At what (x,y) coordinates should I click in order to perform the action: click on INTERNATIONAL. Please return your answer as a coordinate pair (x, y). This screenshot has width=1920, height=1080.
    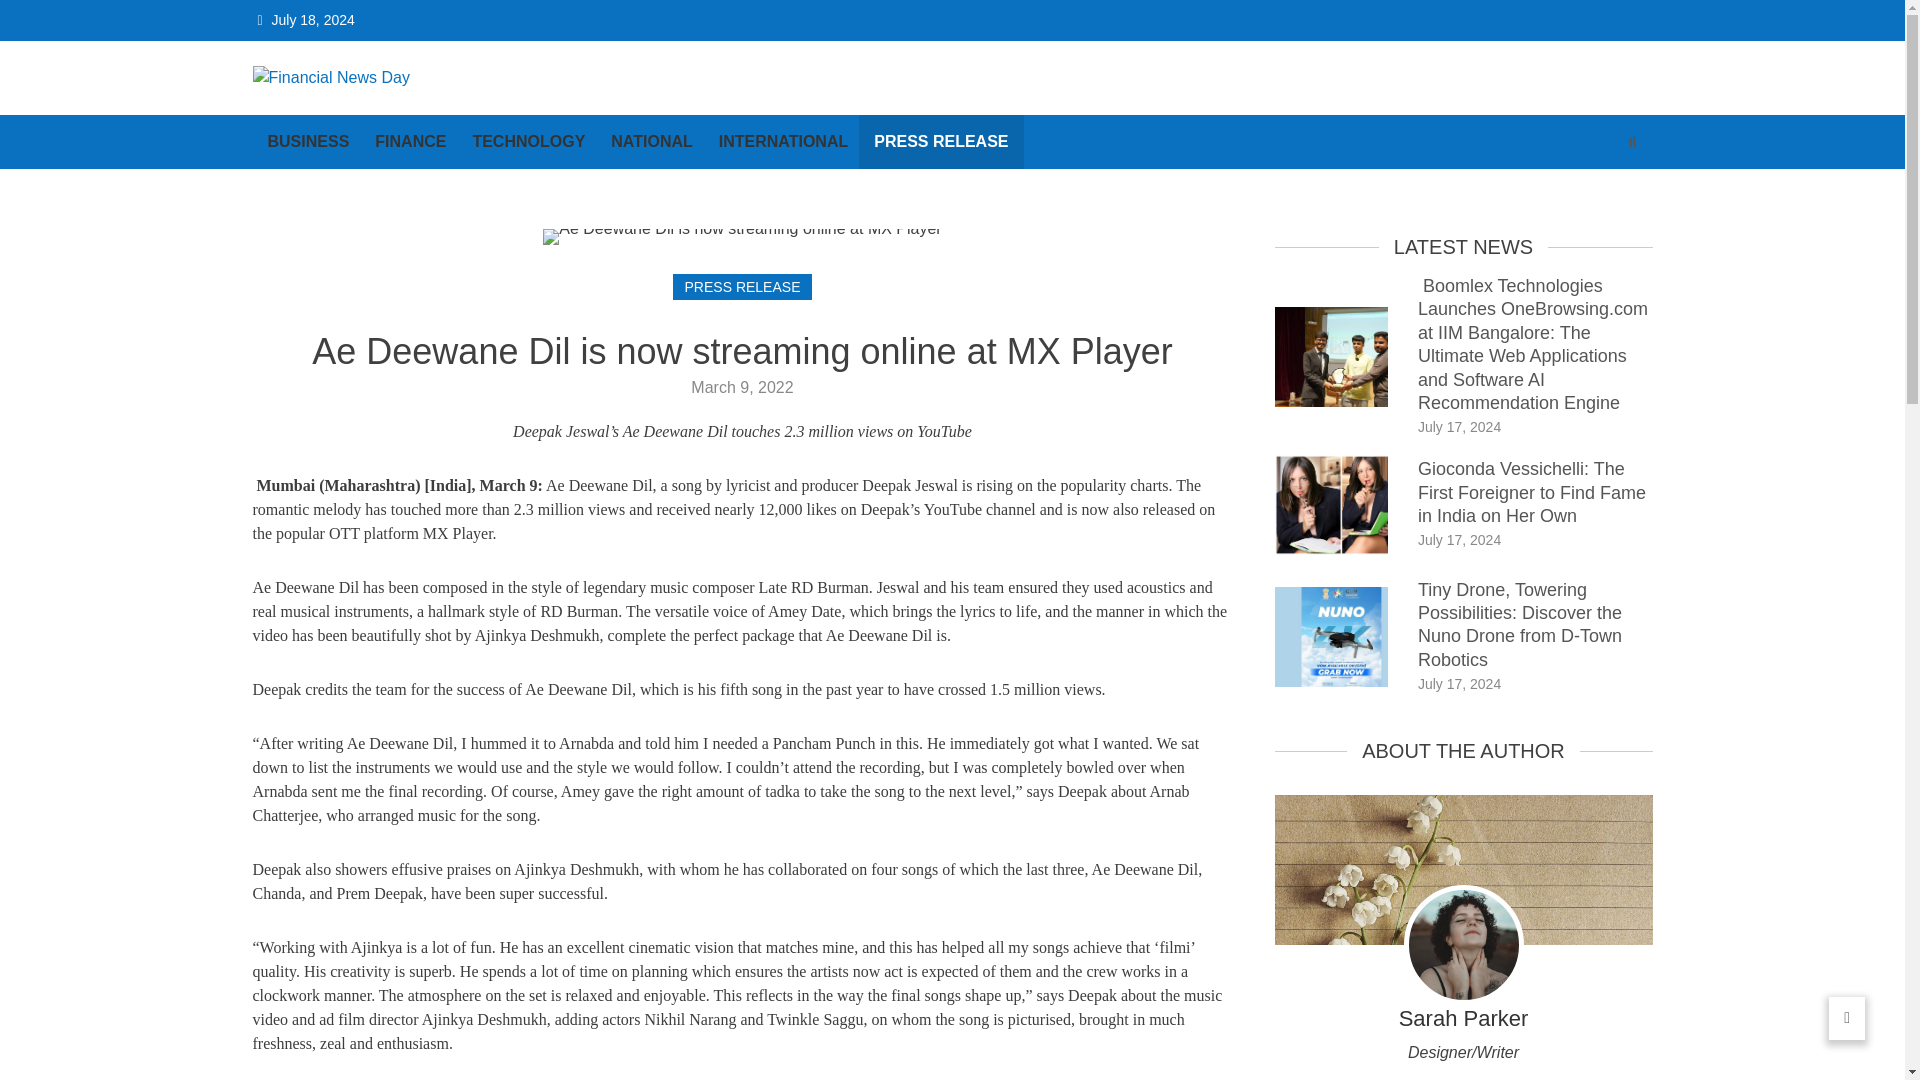
    Looking at the image, I should click on (783, 141).